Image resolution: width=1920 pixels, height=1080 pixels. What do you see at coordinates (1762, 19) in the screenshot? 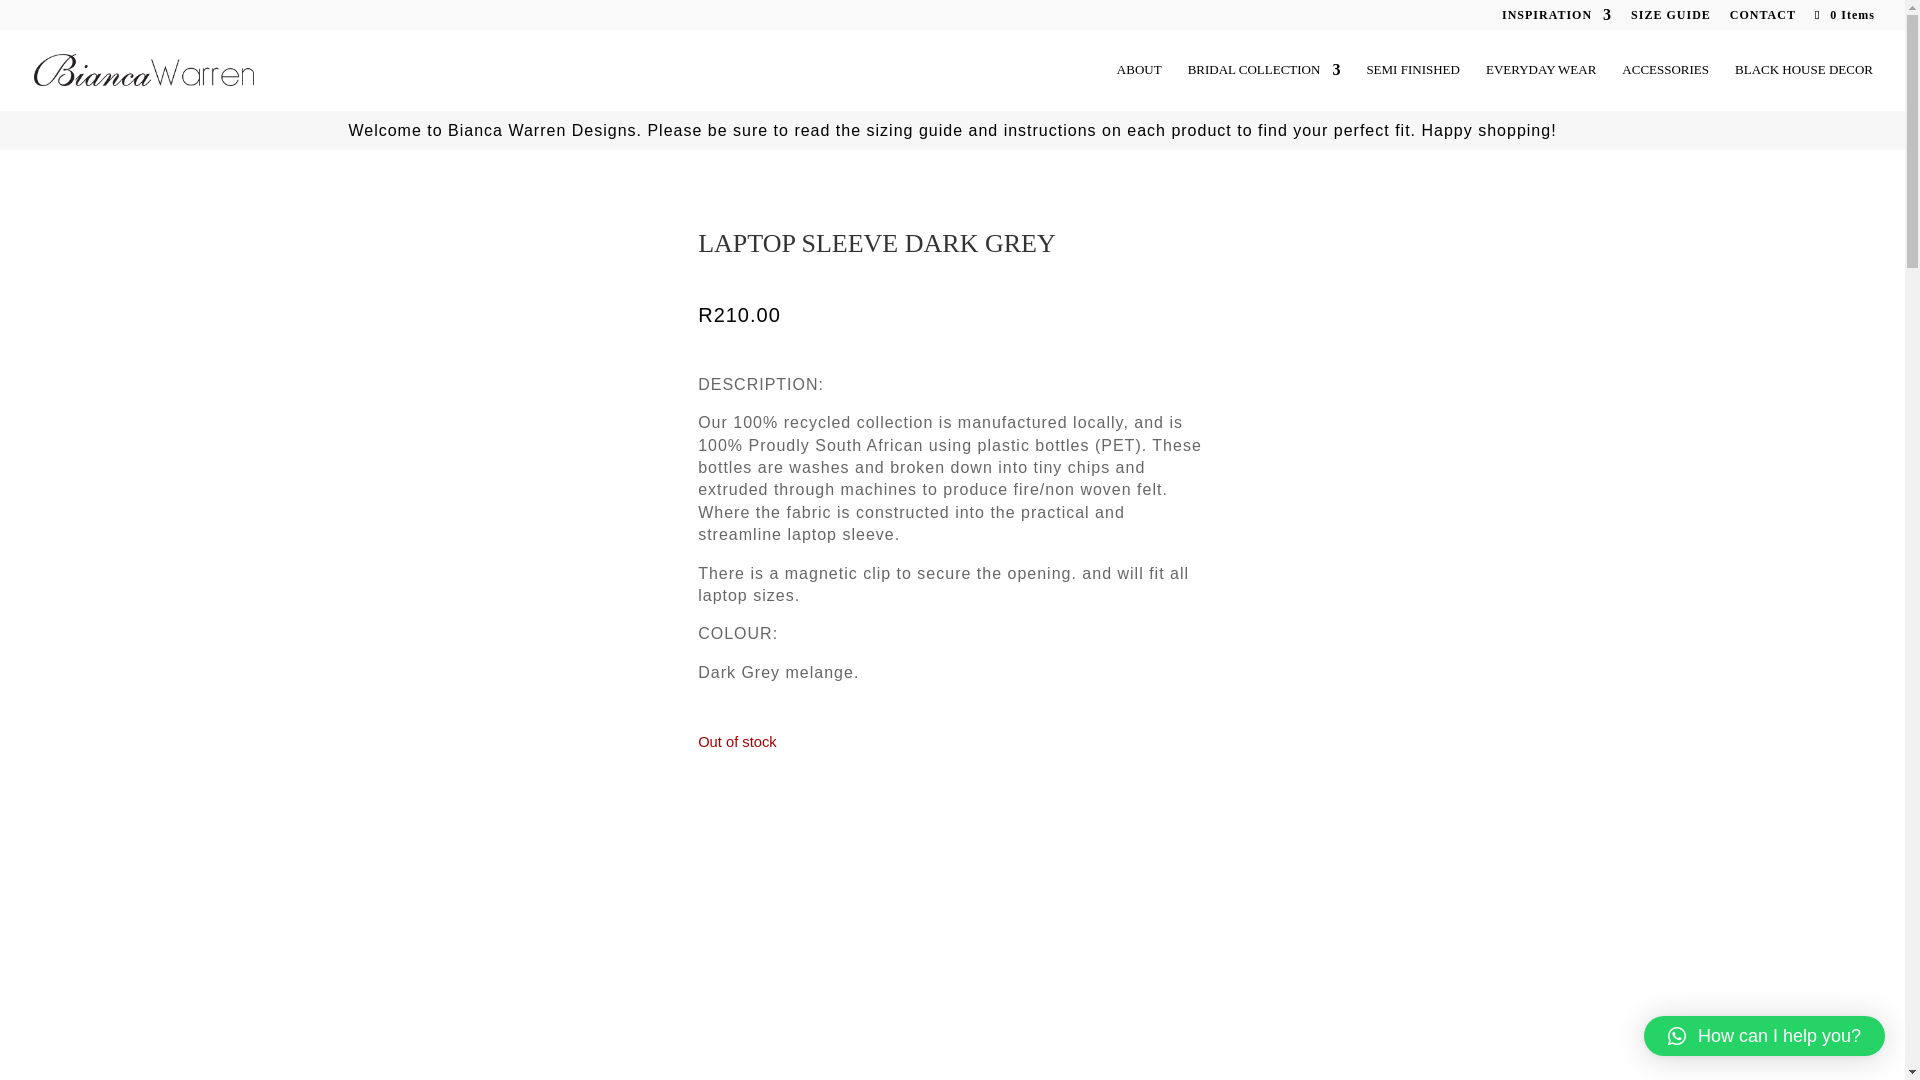
I see `CONTACT` at bounding box center [1762, 19].